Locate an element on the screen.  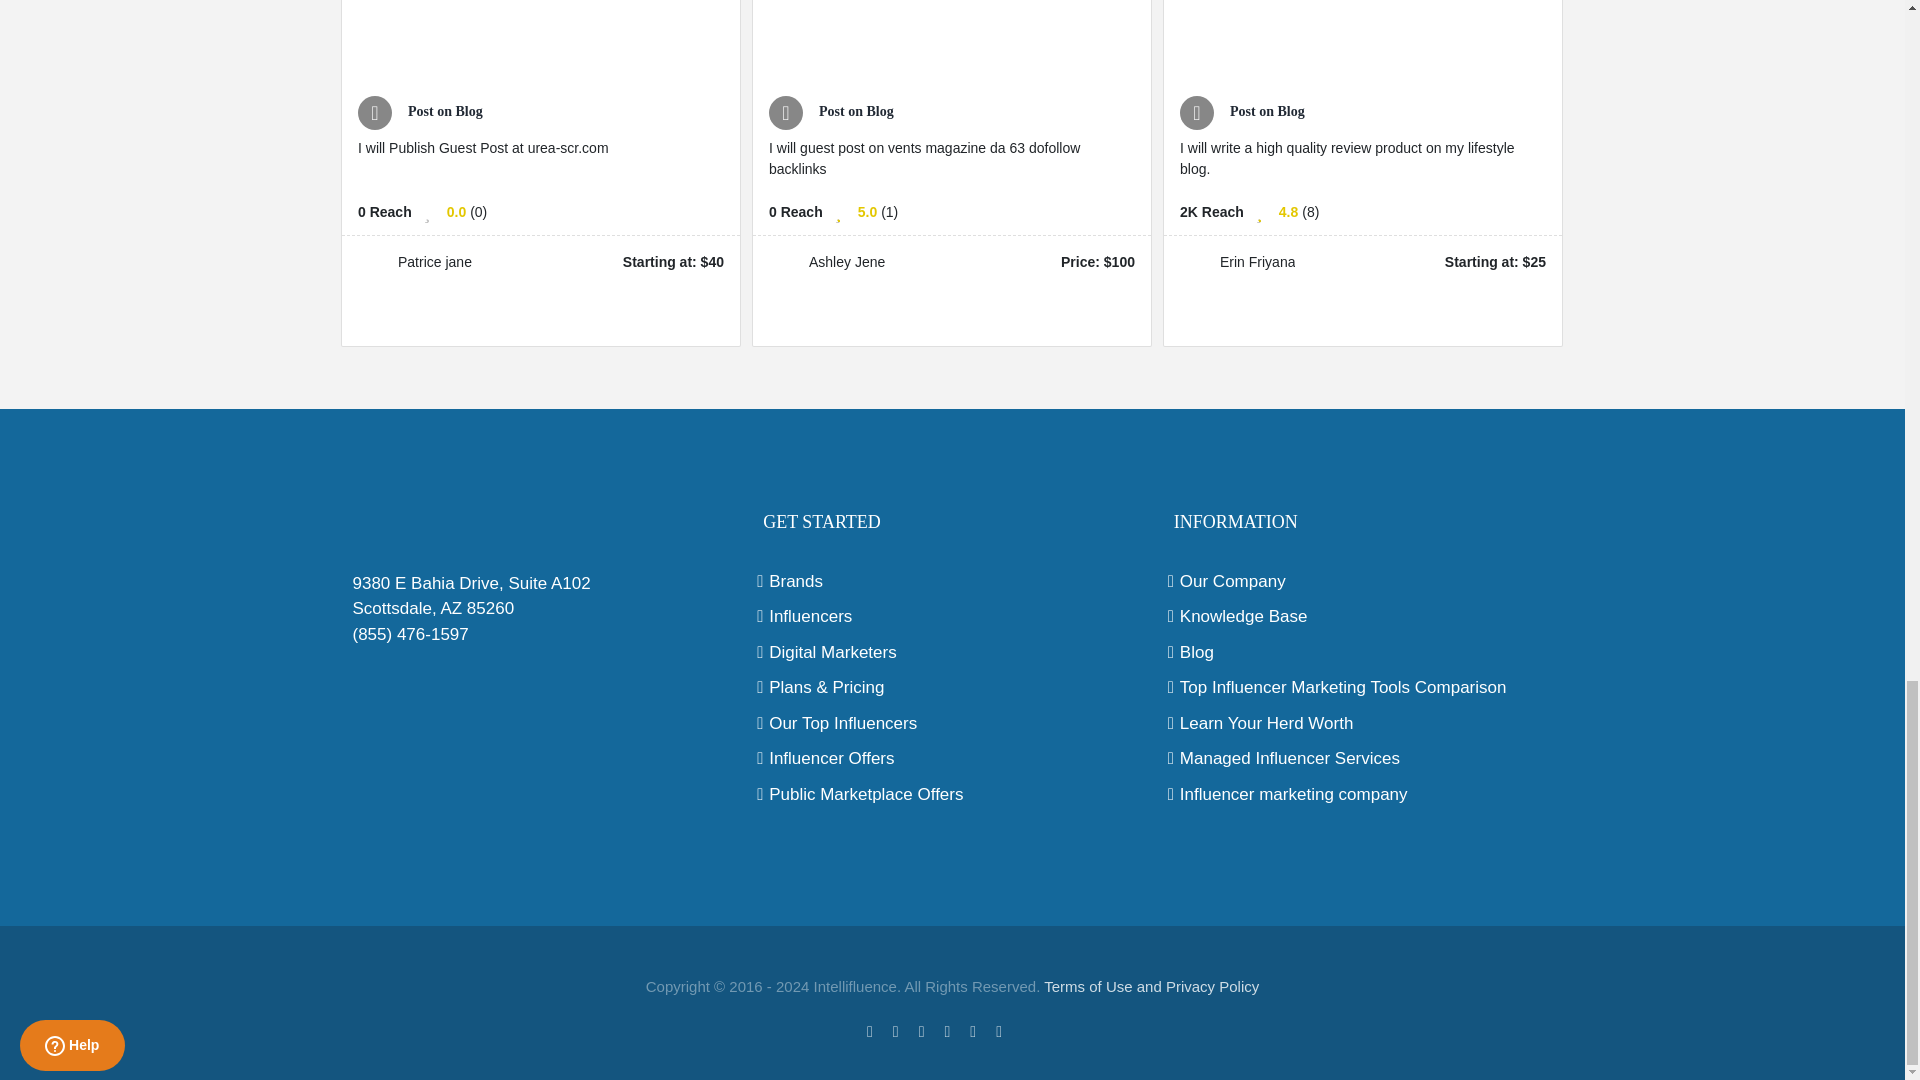
Learn Your Herd Worth is located at coordinates (1364, 723).